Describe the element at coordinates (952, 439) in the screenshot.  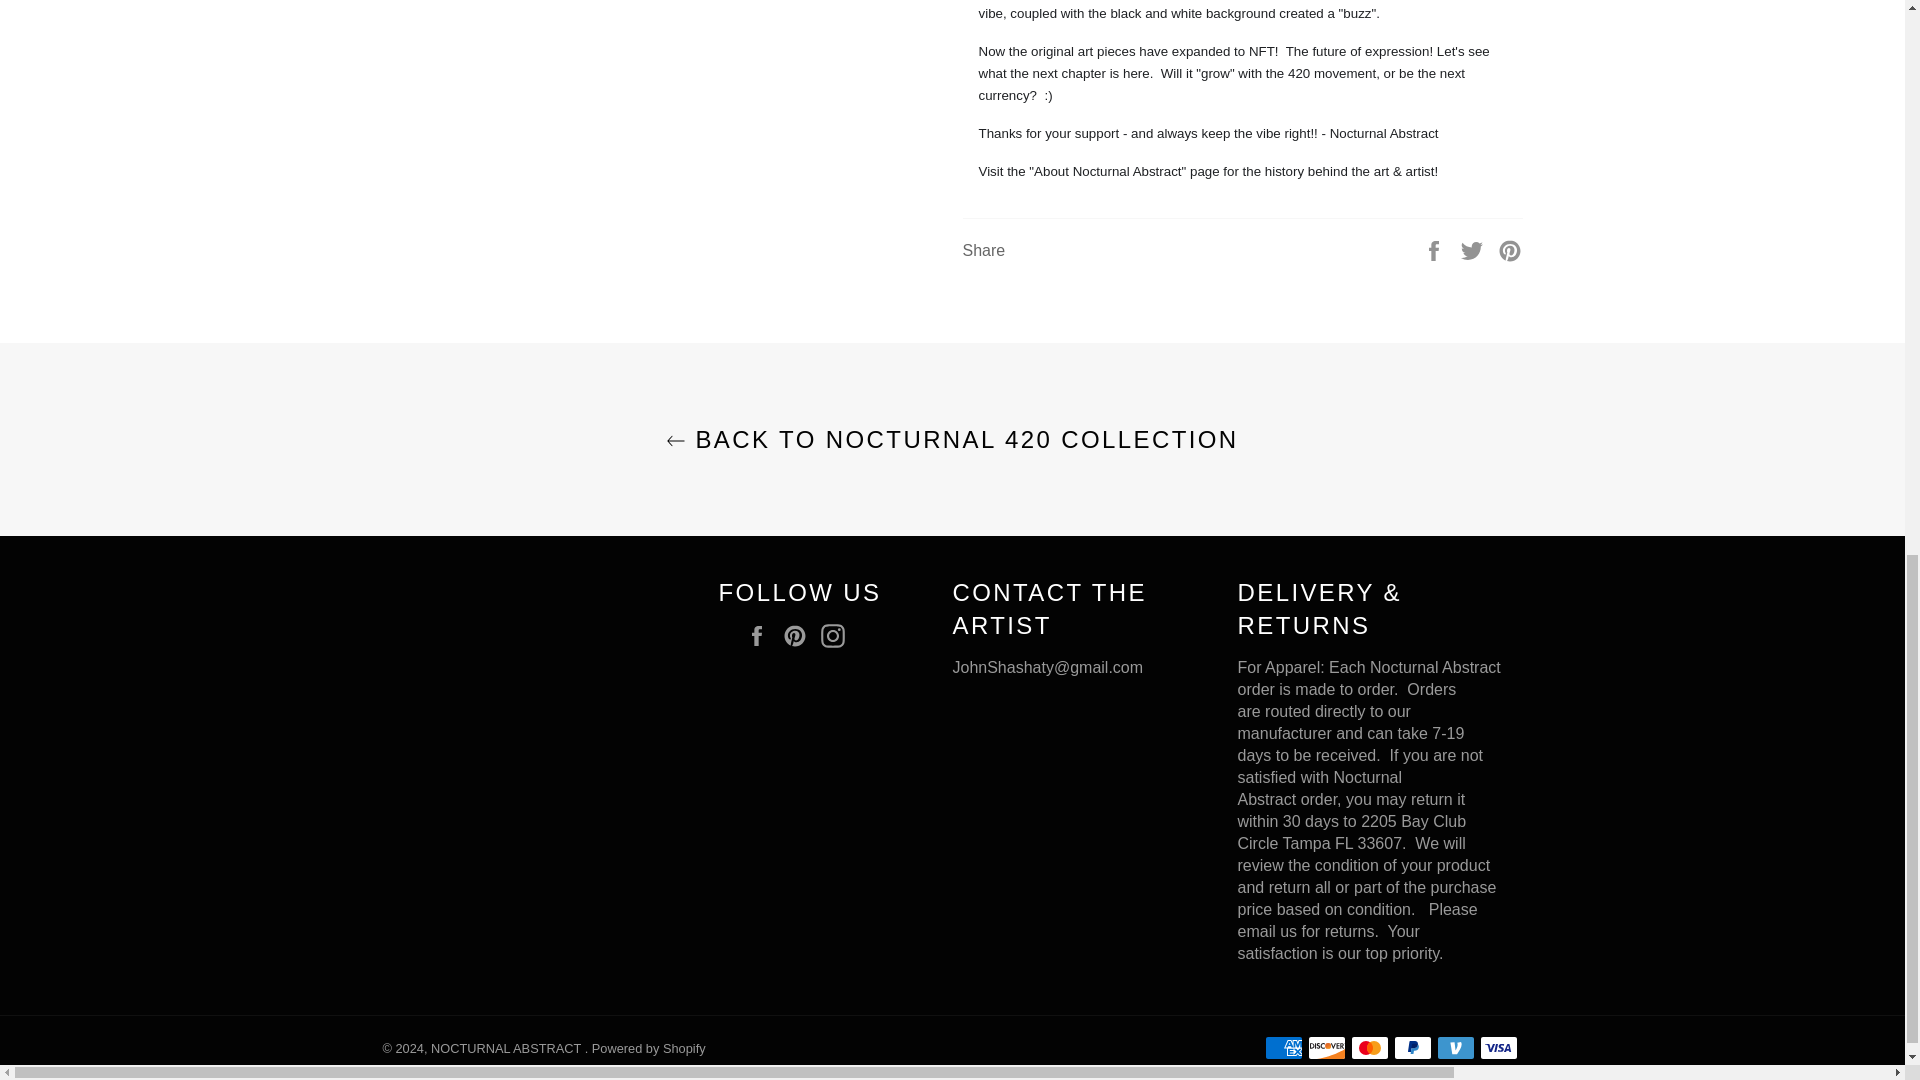
I see `BACK TO NOCTURNAL 420 COLLECTION` at that location.